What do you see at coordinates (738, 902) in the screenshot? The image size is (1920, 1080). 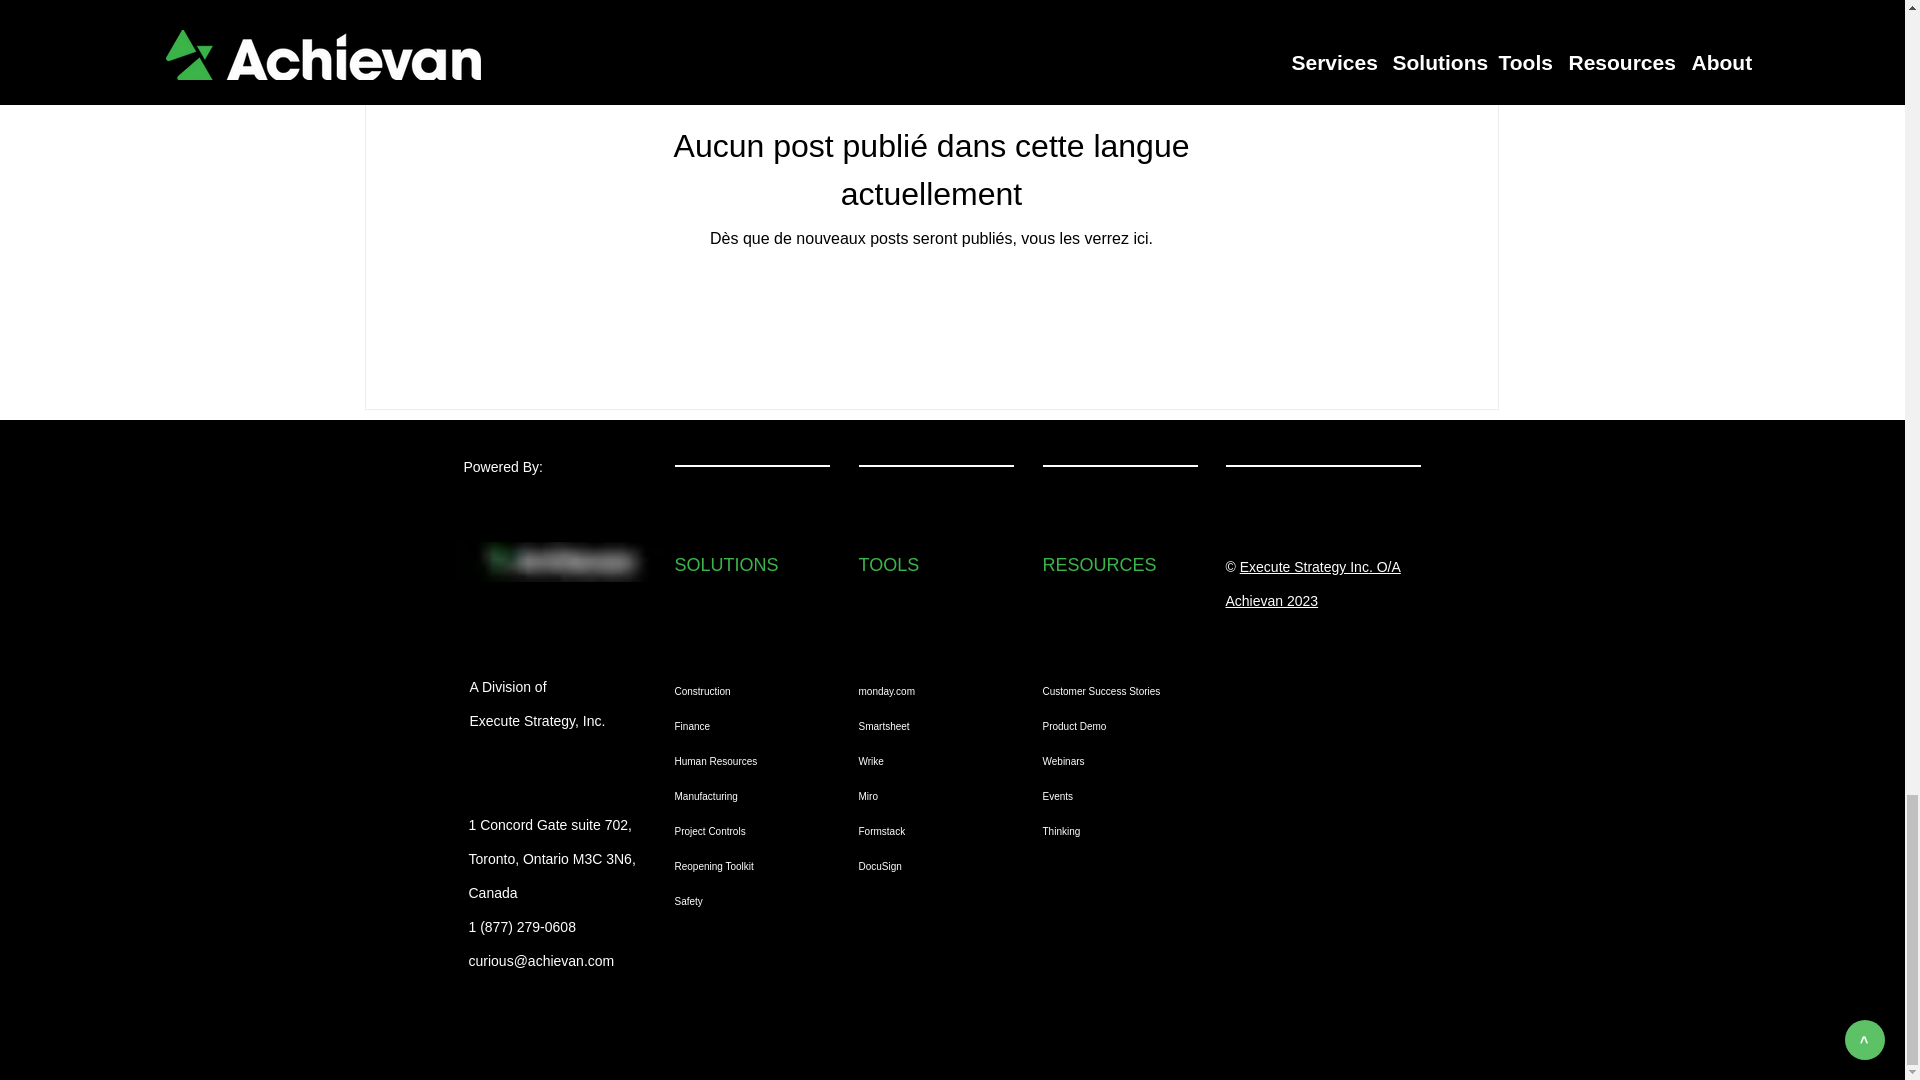 I see `Safety` at bounding box center [738, 902].